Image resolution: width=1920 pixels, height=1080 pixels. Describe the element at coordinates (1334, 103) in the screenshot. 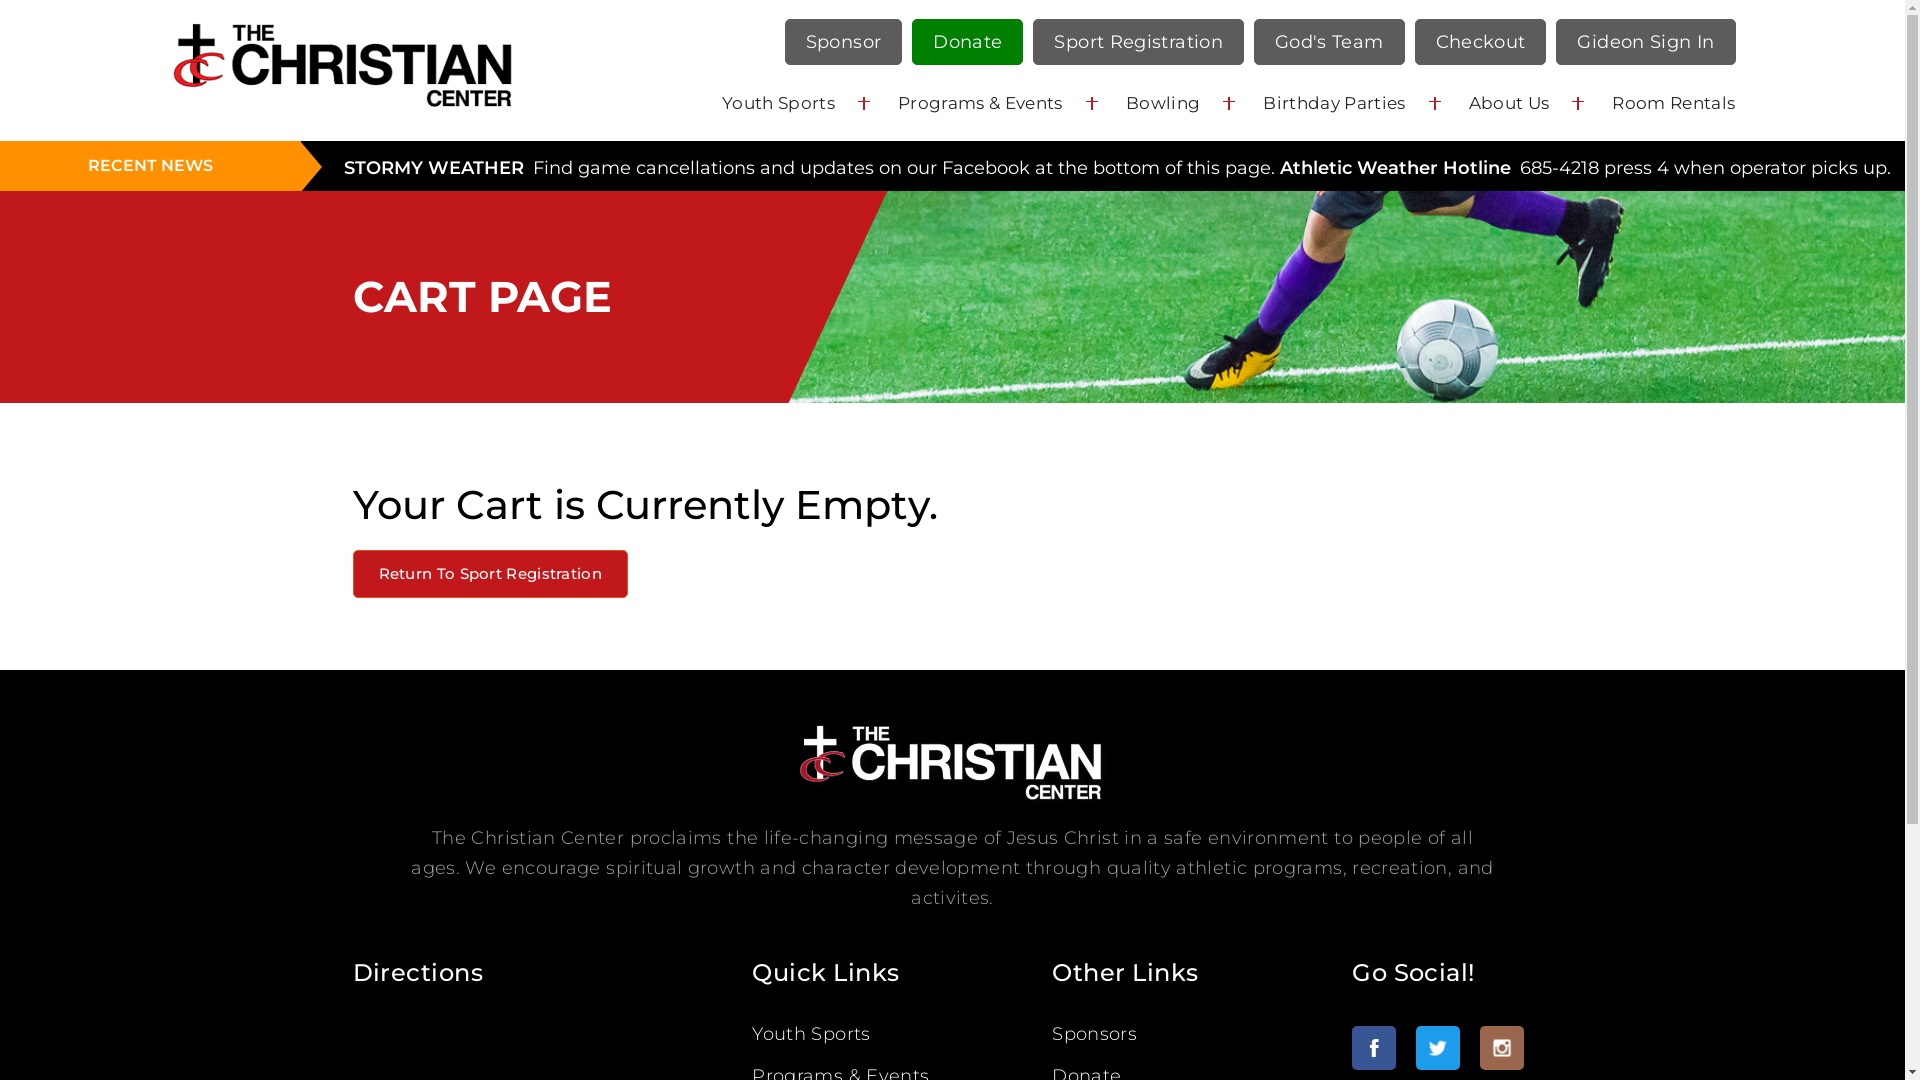

I see `Birthday Parties` at that location.